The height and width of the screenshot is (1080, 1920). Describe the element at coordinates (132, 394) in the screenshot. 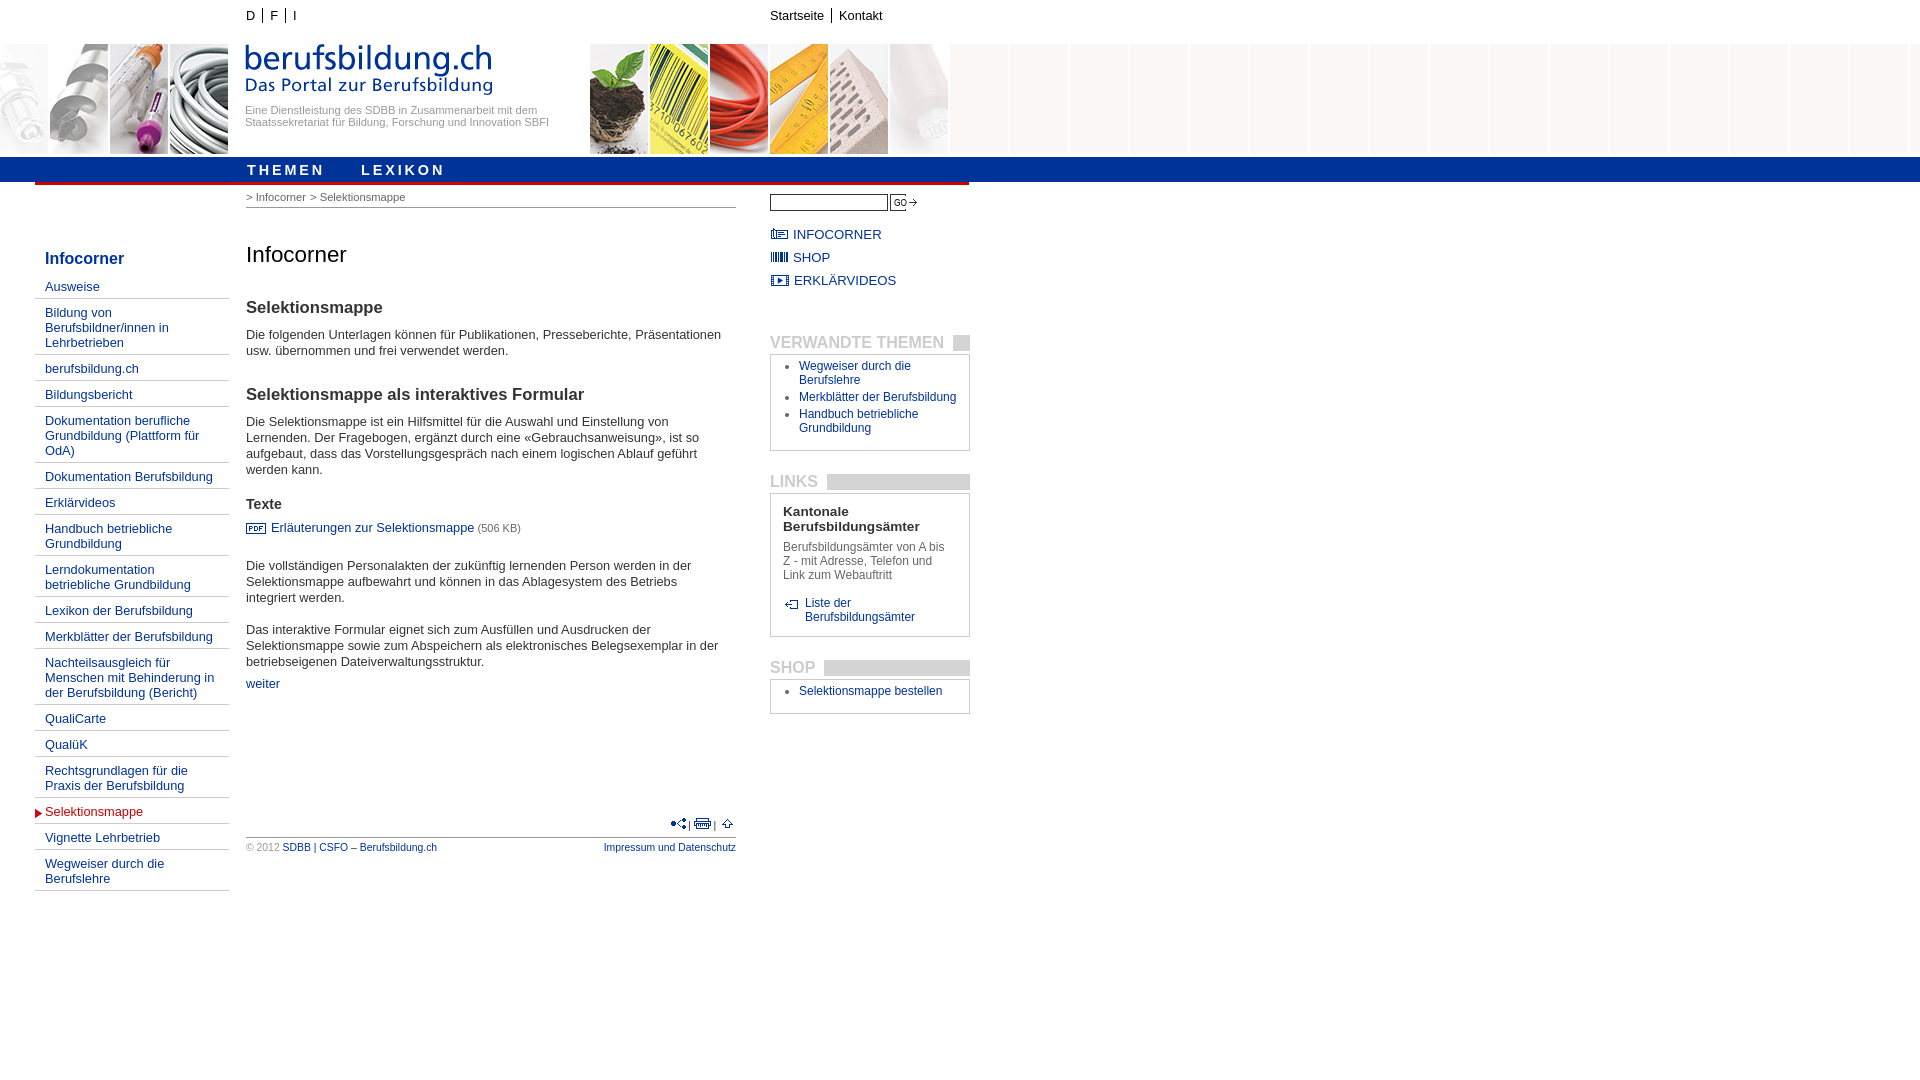

I see `Bildungsbericht` at that location.